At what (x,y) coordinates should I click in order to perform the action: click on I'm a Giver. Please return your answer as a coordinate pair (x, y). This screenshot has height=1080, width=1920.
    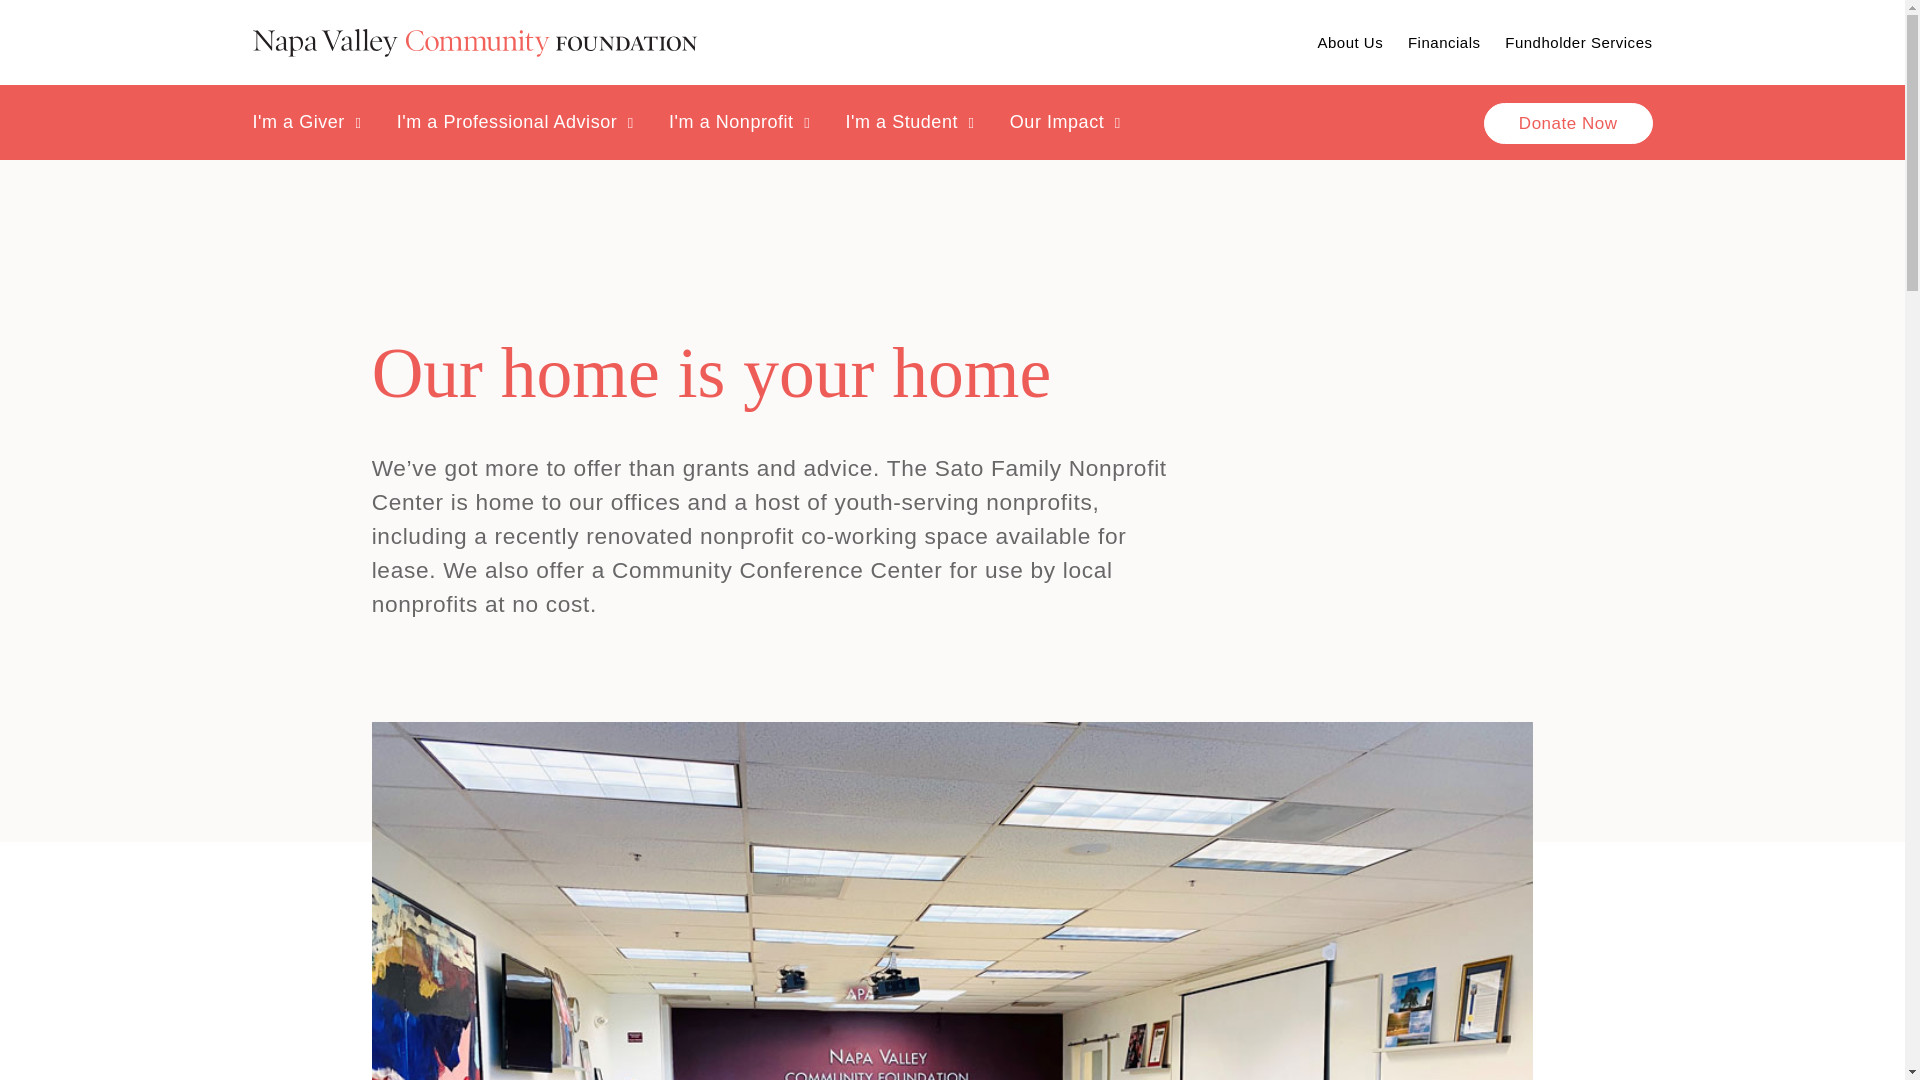
    Looking at the image, I should click on (306, 122).